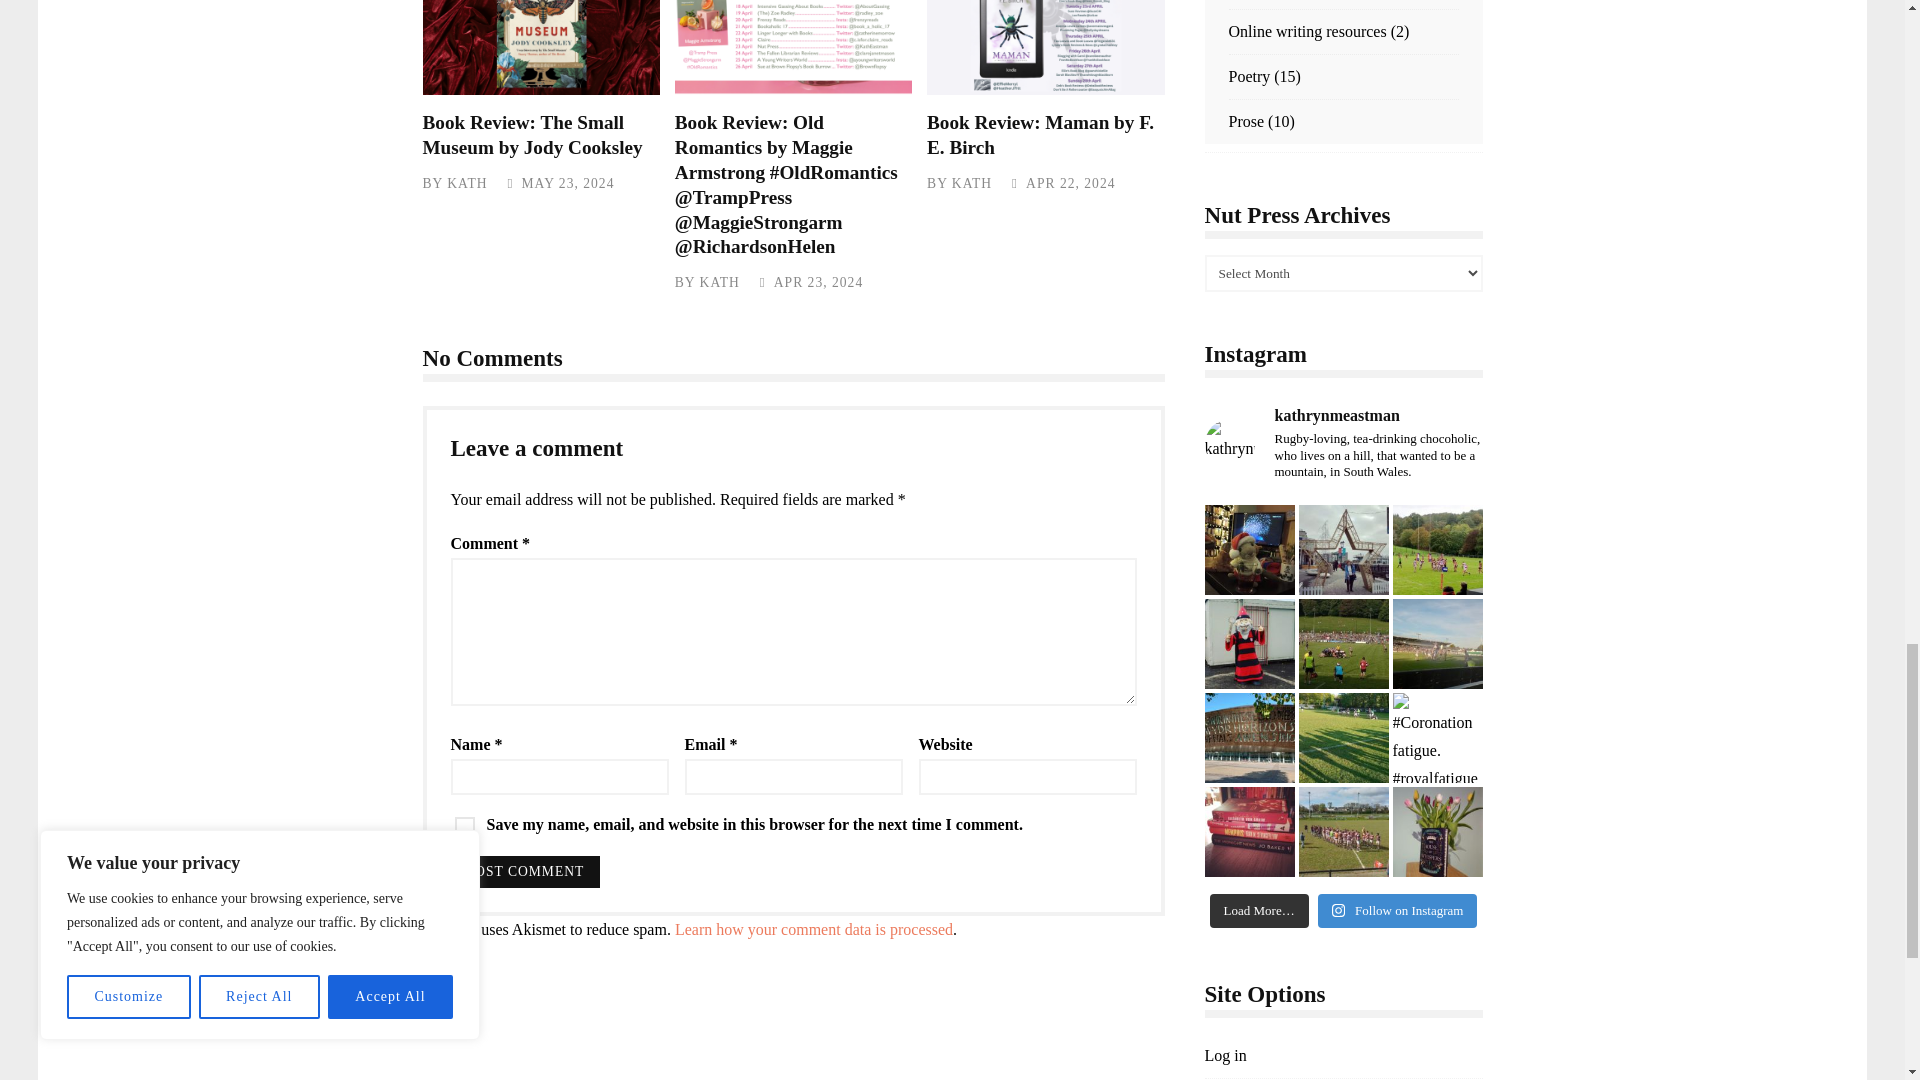  Describe the element at coordinates (720, 282) in the screenshot. I see `Posts by kath` at that location.